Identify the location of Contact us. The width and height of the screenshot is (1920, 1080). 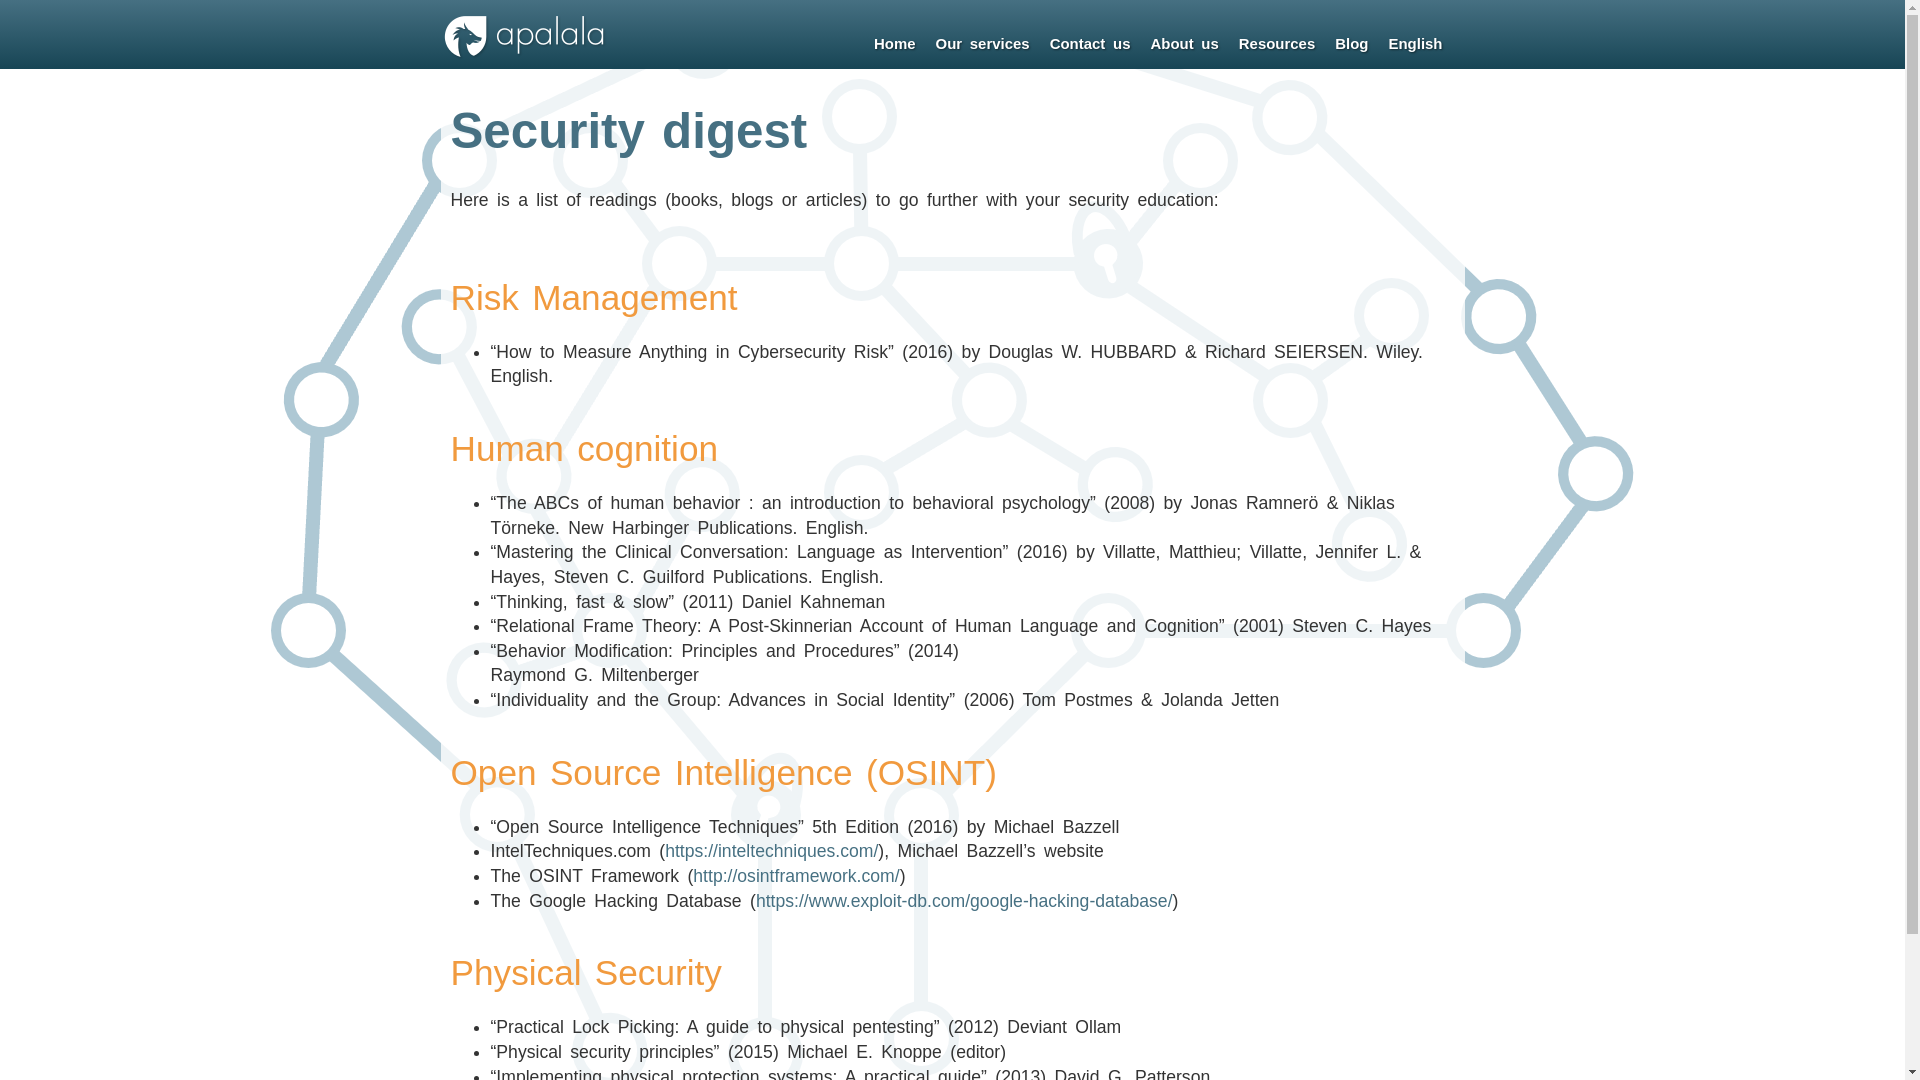
(1090, 44).